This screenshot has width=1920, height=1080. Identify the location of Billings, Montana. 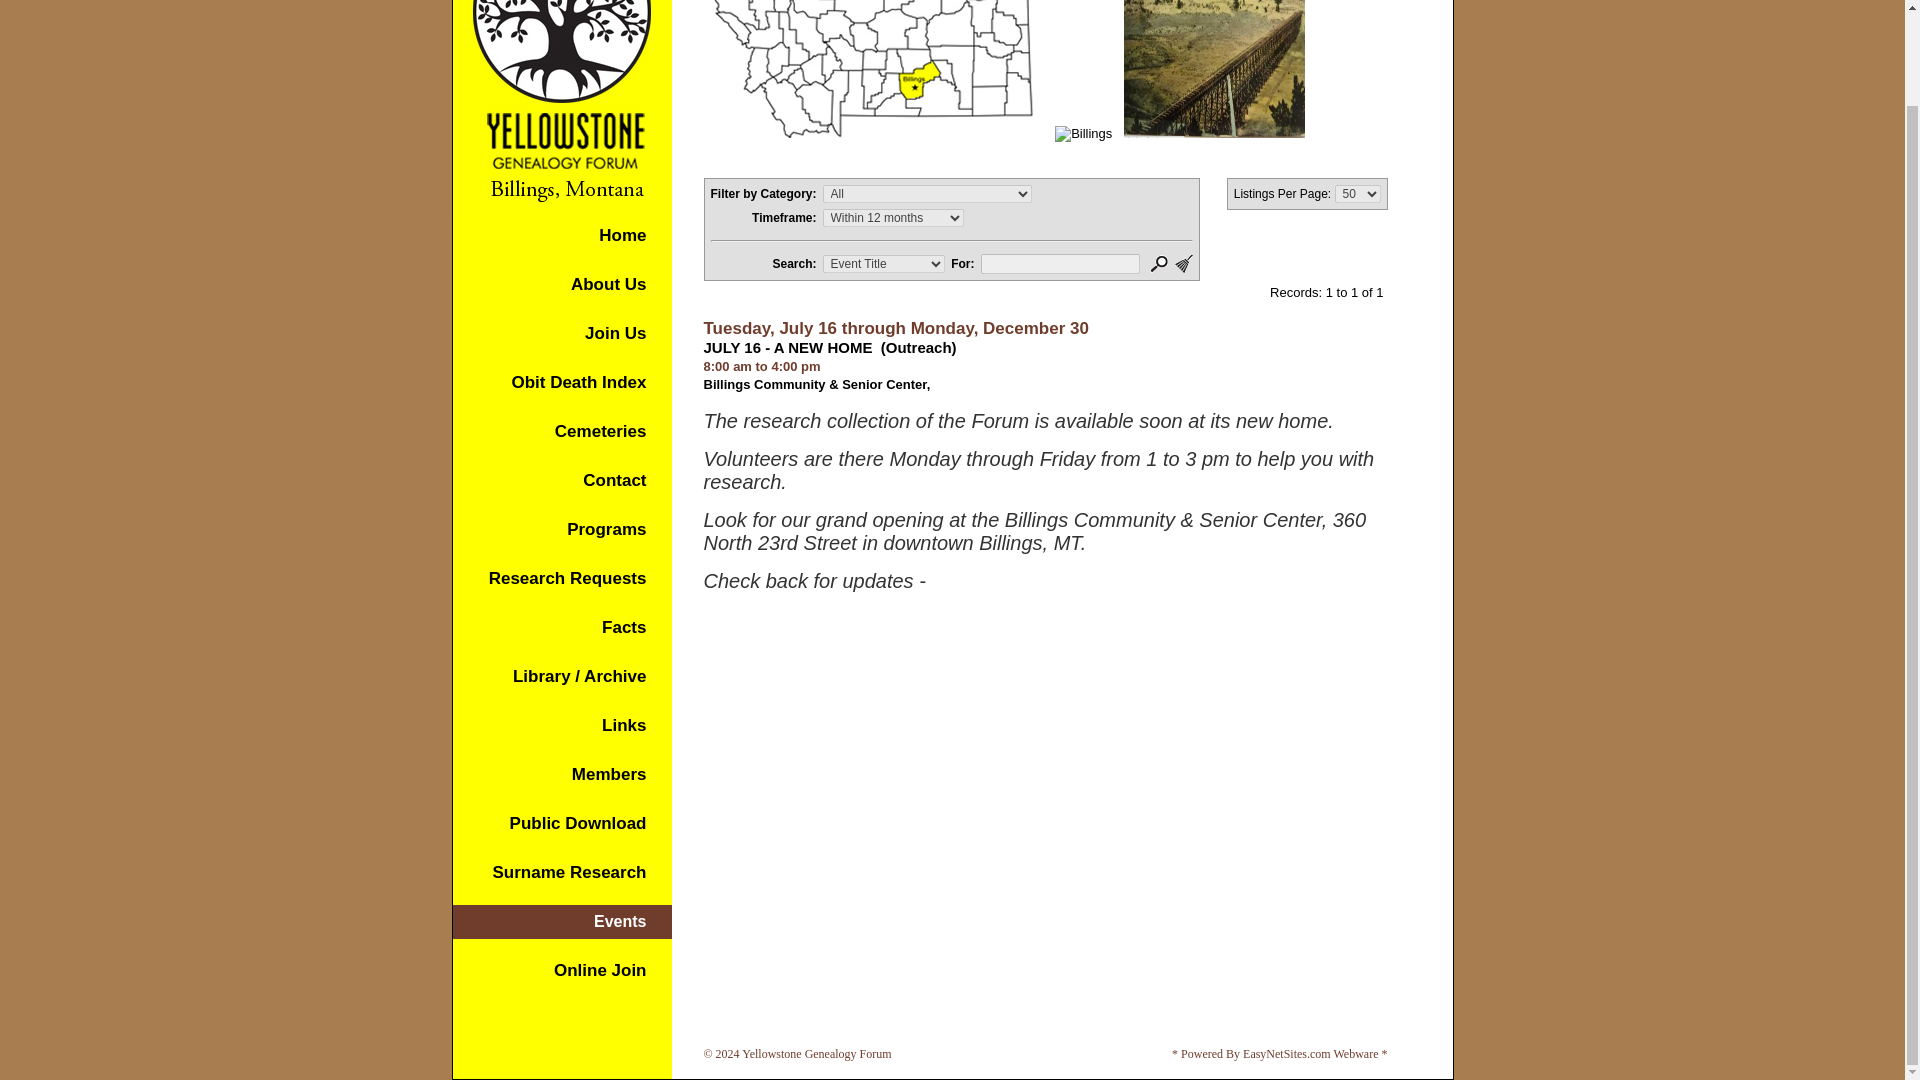
(862, 69).